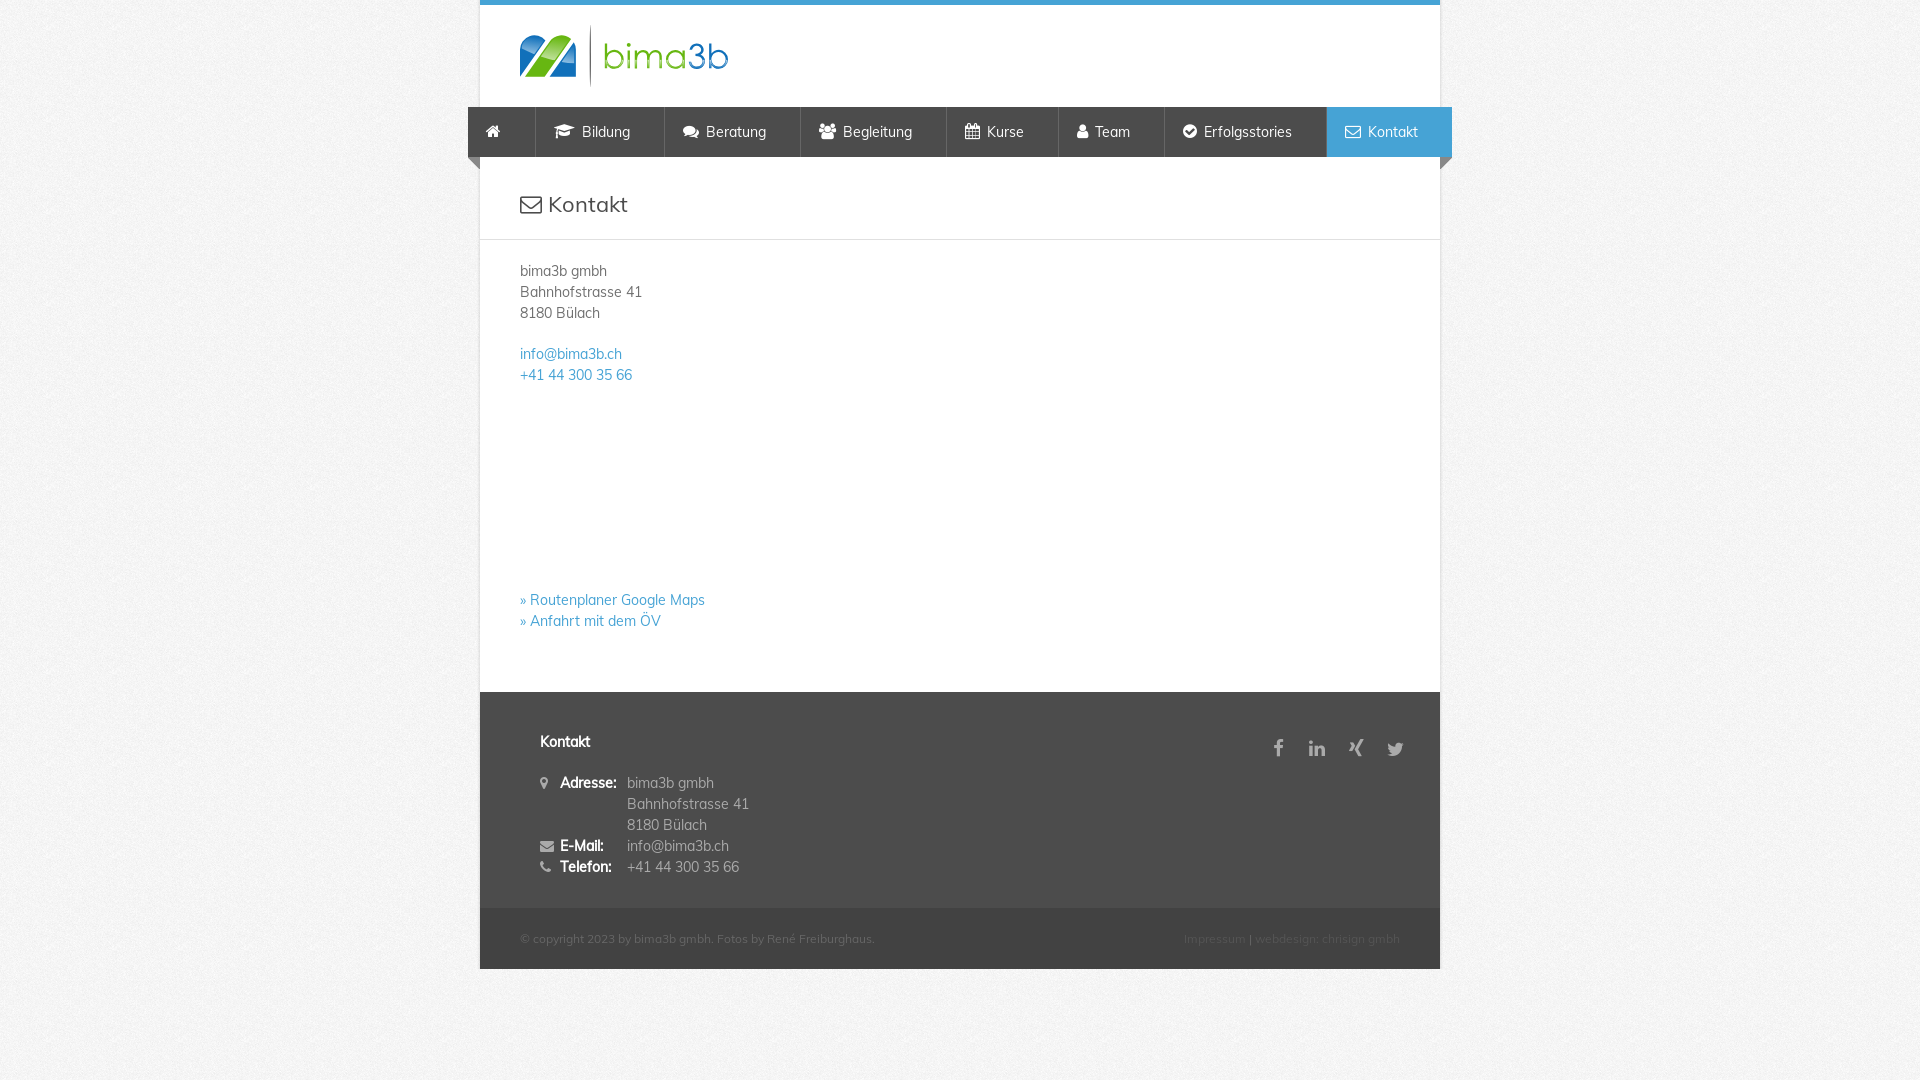 The width and height of the screenshot is (1920, 1080). What do you see at coordinates (1317, 749) in the screenshot?
I see `bima3b gmbh auf LinkedIn` at bounding box center [1317, 749].